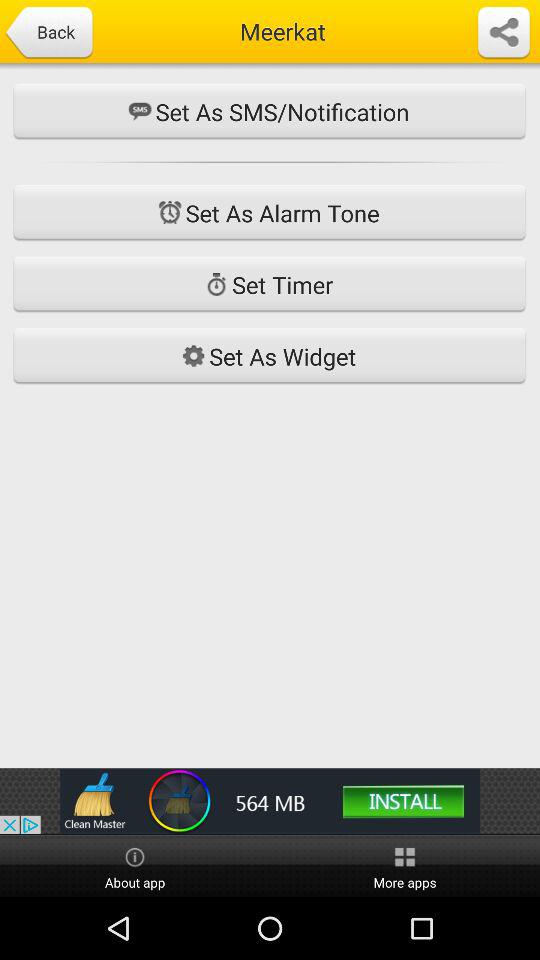  I want to click on select share icon at the top right side of the page, so click(504, 32).